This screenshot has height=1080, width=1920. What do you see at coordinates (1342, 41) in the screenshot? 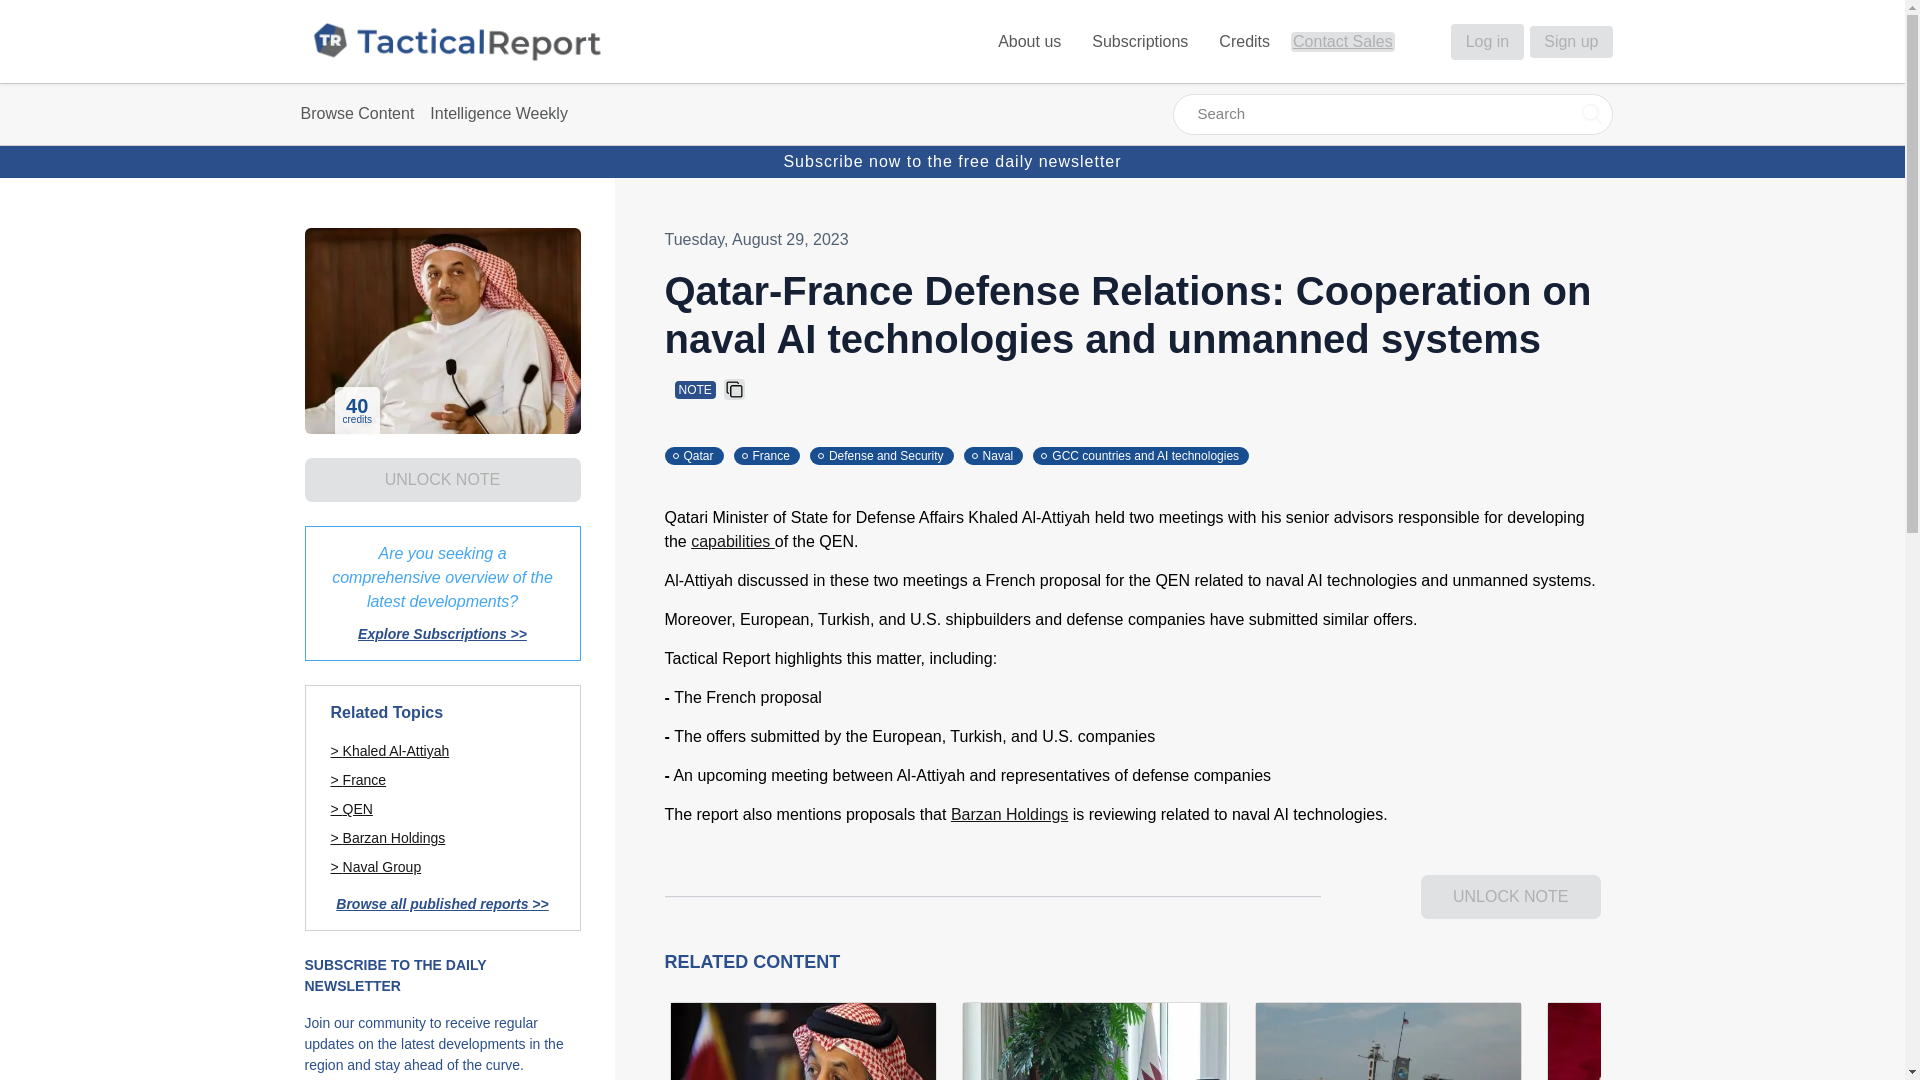
I see `Contact Sales` at bounding box center [1342, 41].